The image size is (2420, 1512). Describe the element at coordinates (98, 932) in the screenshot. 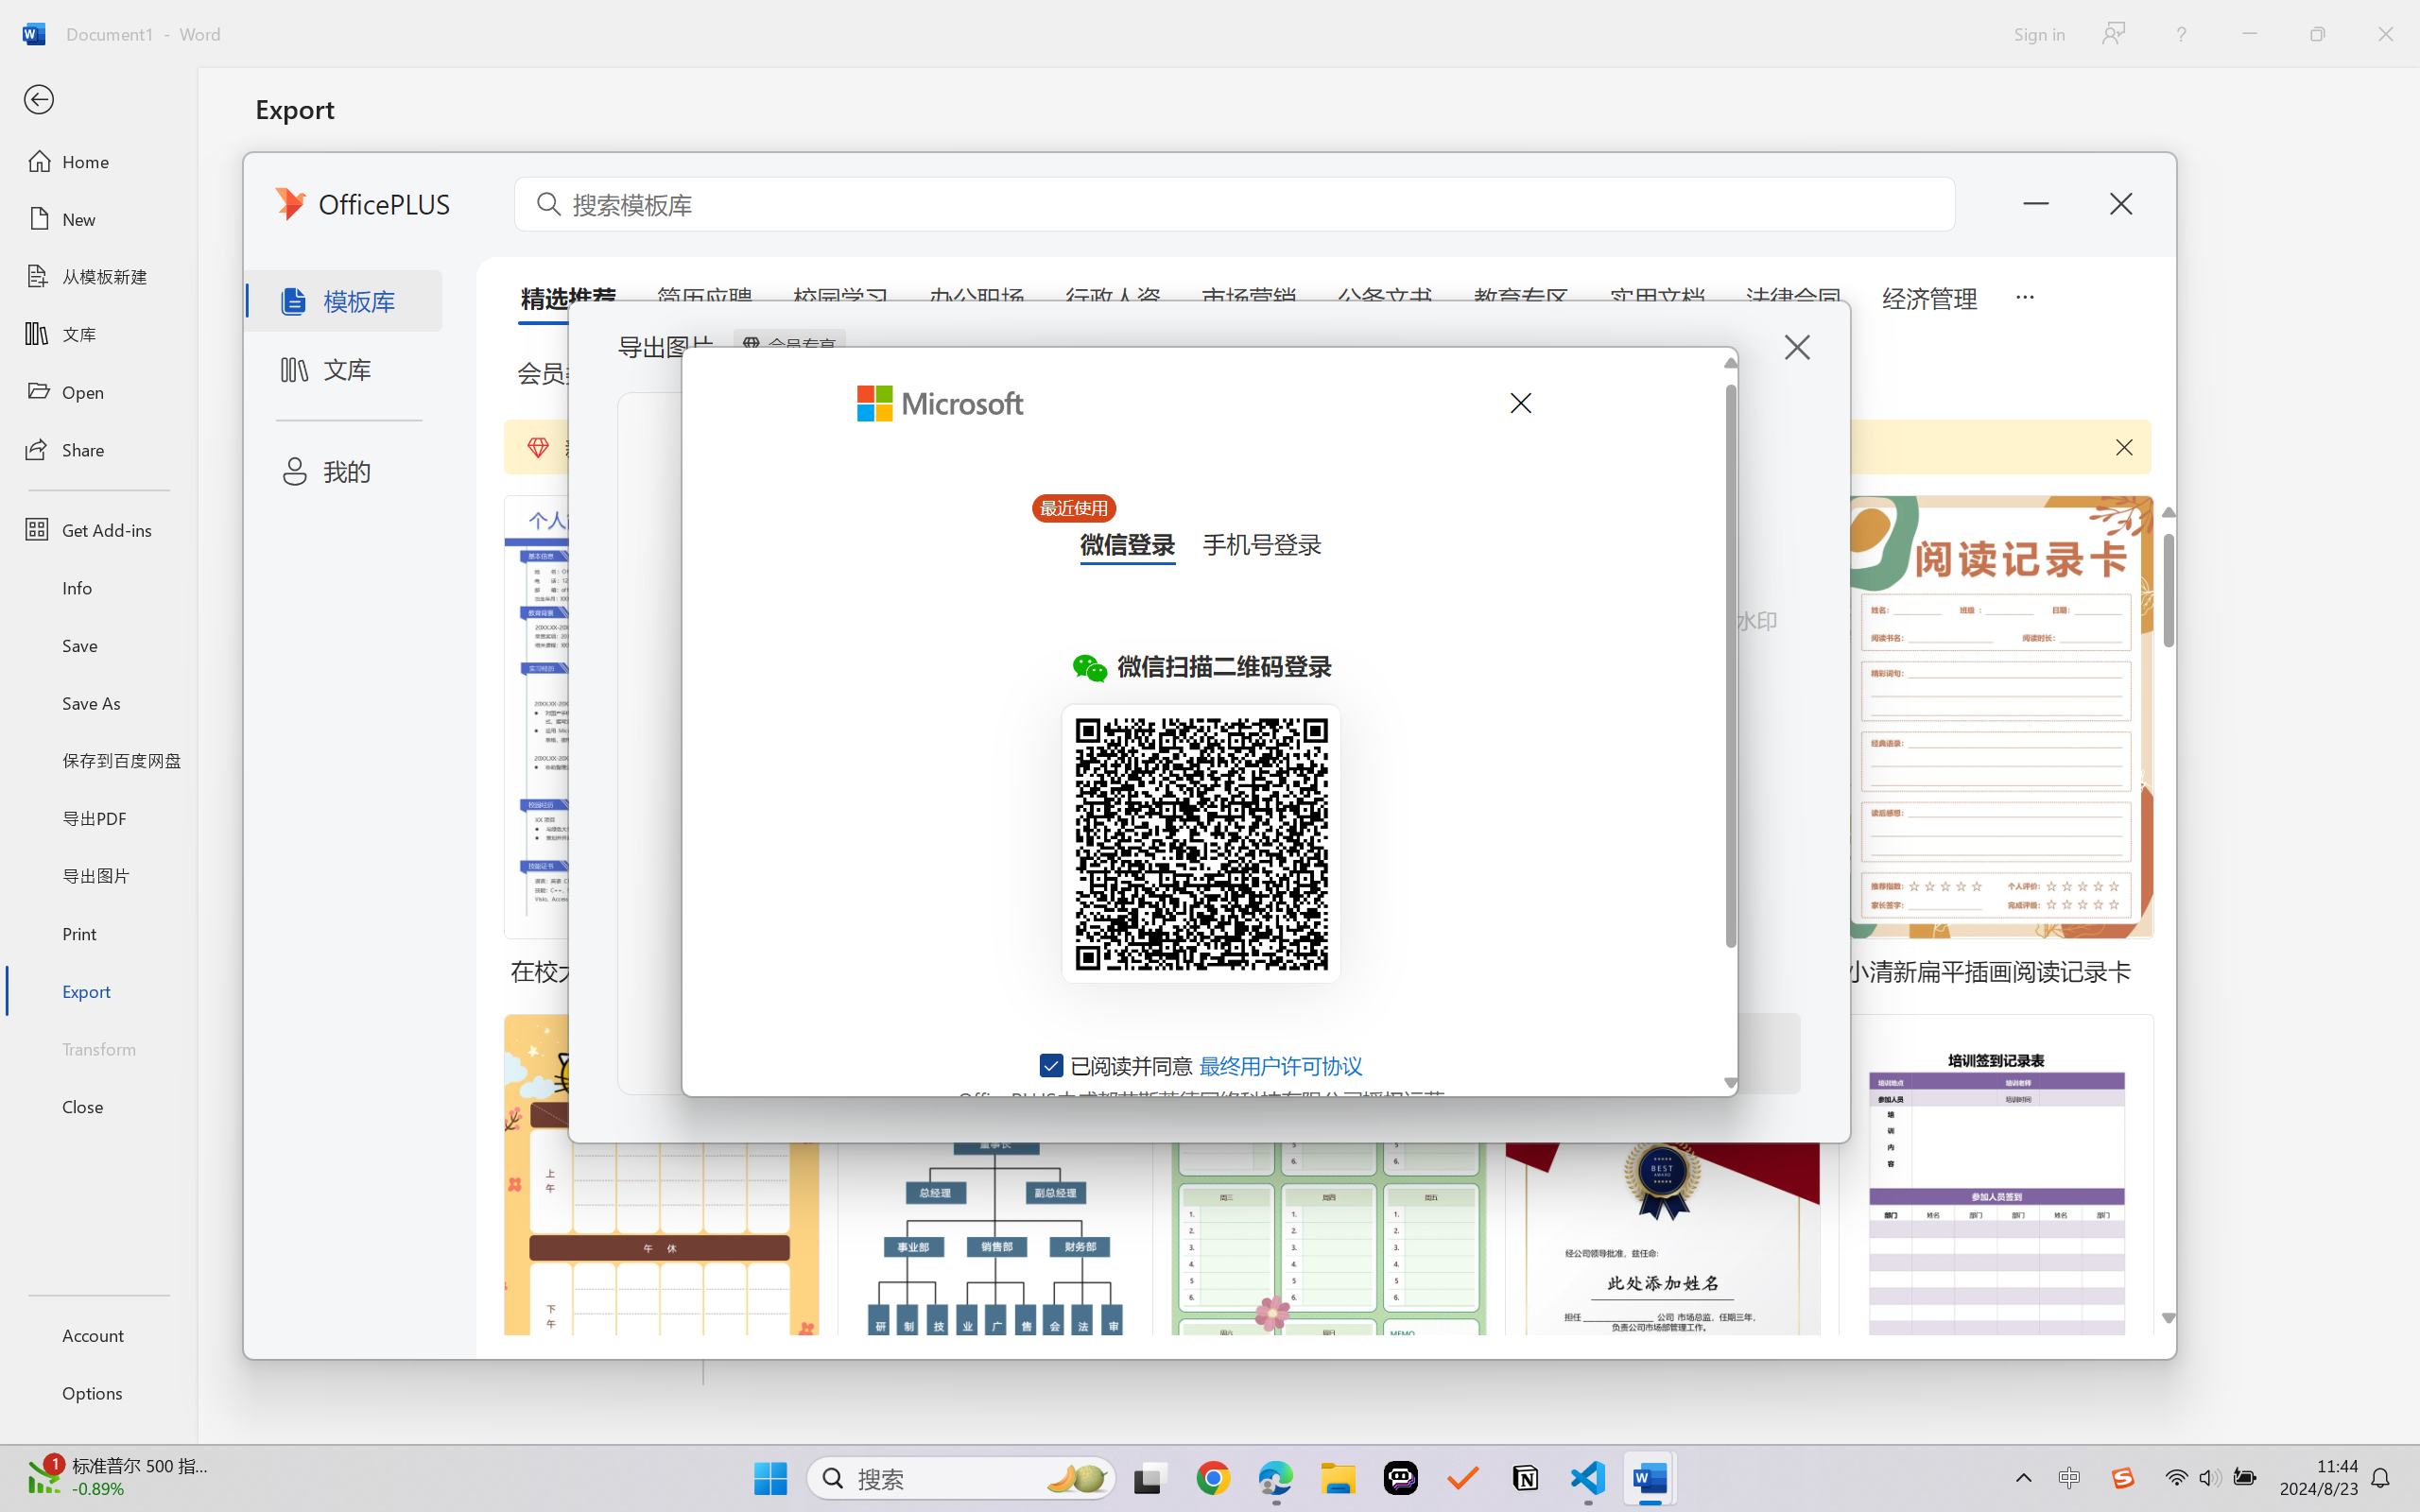

I see `Print` at that location.